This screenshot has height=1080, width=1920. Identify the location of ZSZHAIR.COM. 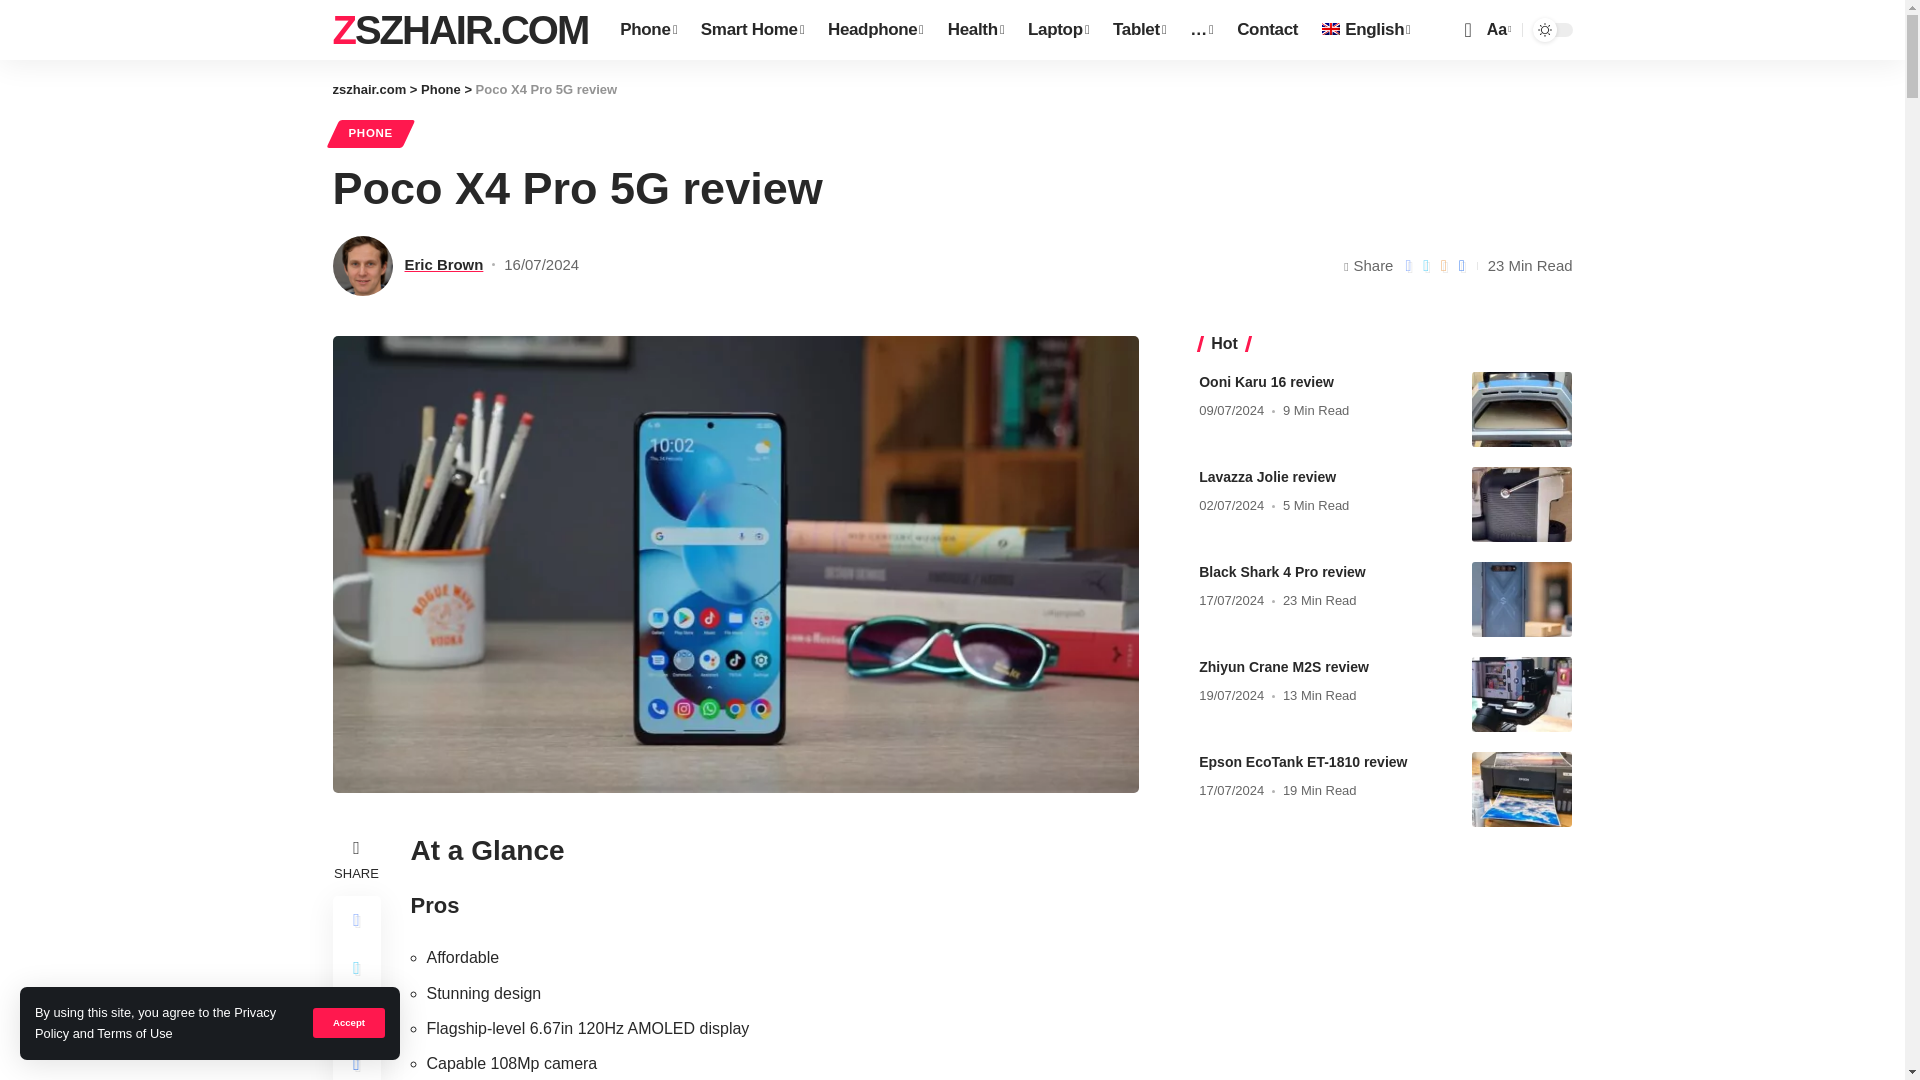
(460, 30).